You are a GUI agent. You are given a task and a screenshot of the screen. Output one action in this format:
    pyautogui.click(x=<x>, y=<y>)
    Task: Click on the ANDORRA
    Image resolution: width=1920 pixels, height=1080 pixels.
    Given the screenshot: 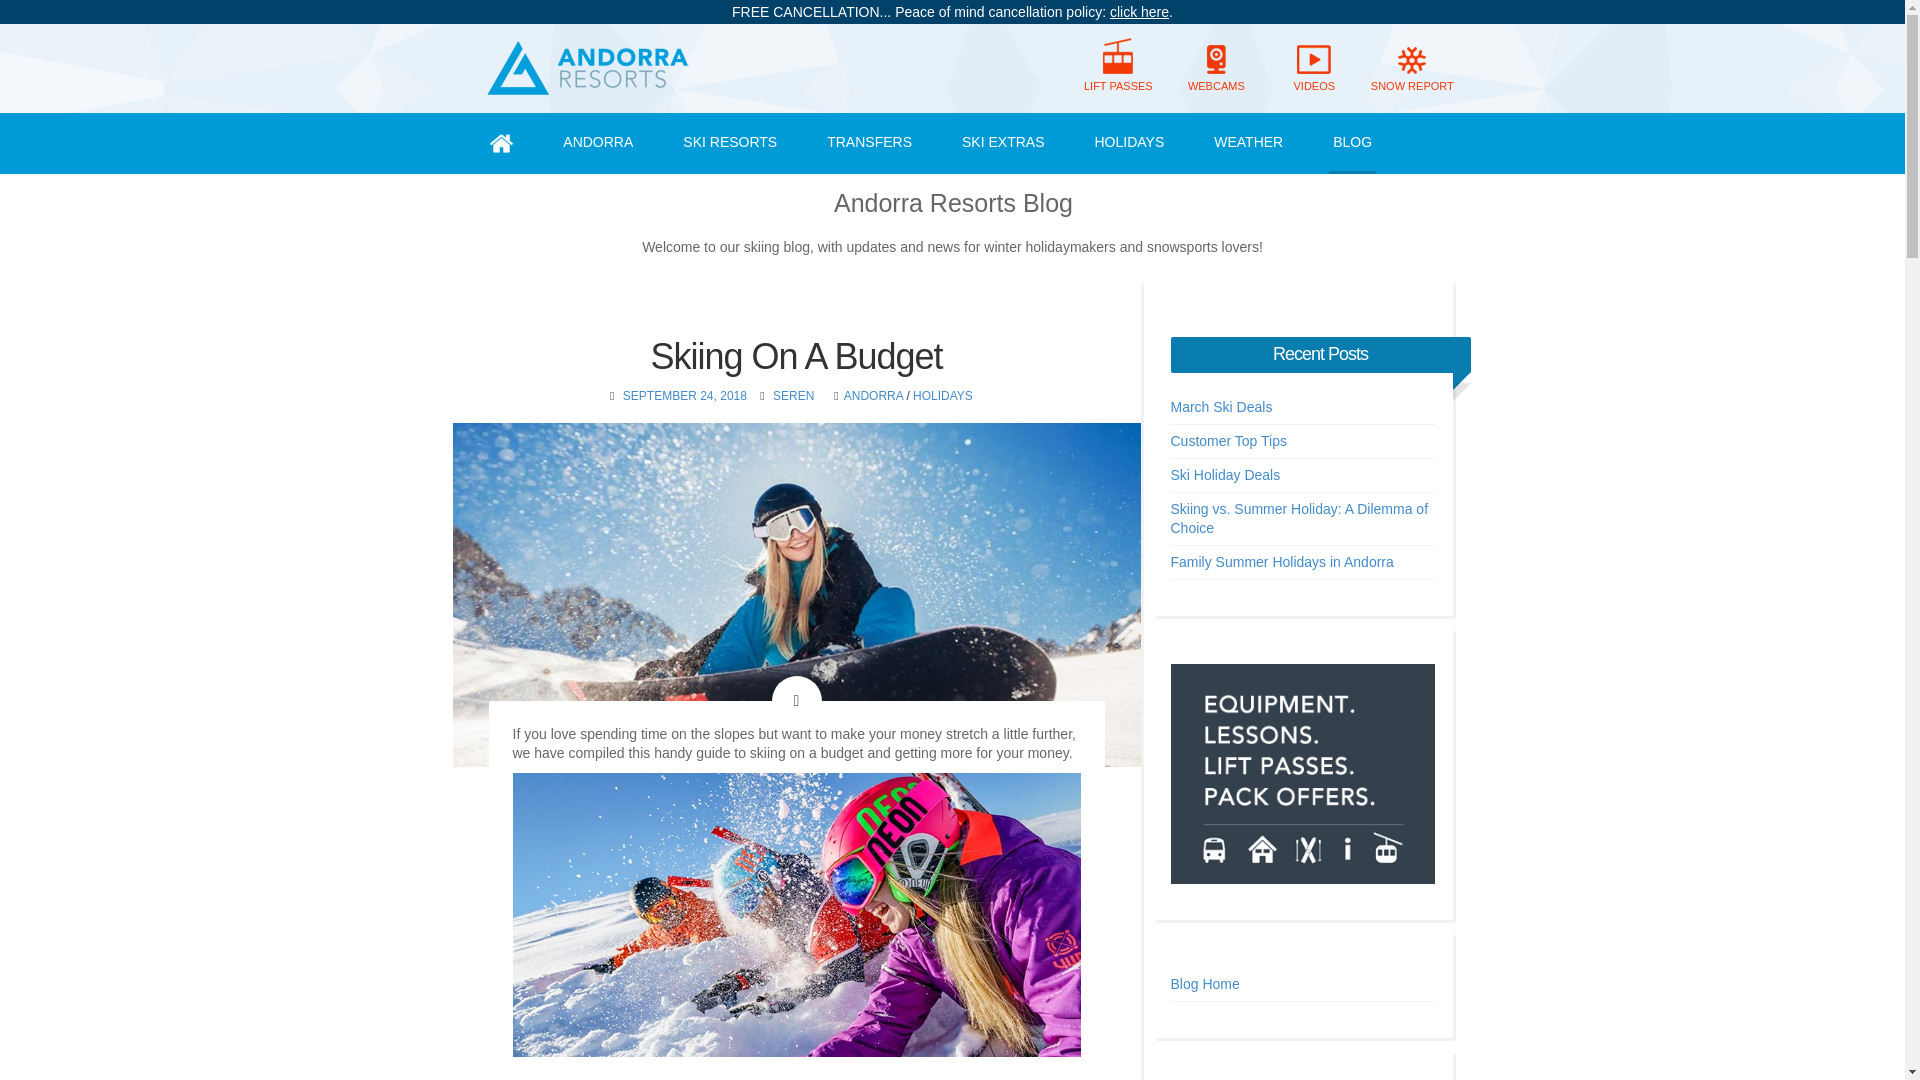 What is the action you would take?
    pyautogui.click(x=598, y=143)
    